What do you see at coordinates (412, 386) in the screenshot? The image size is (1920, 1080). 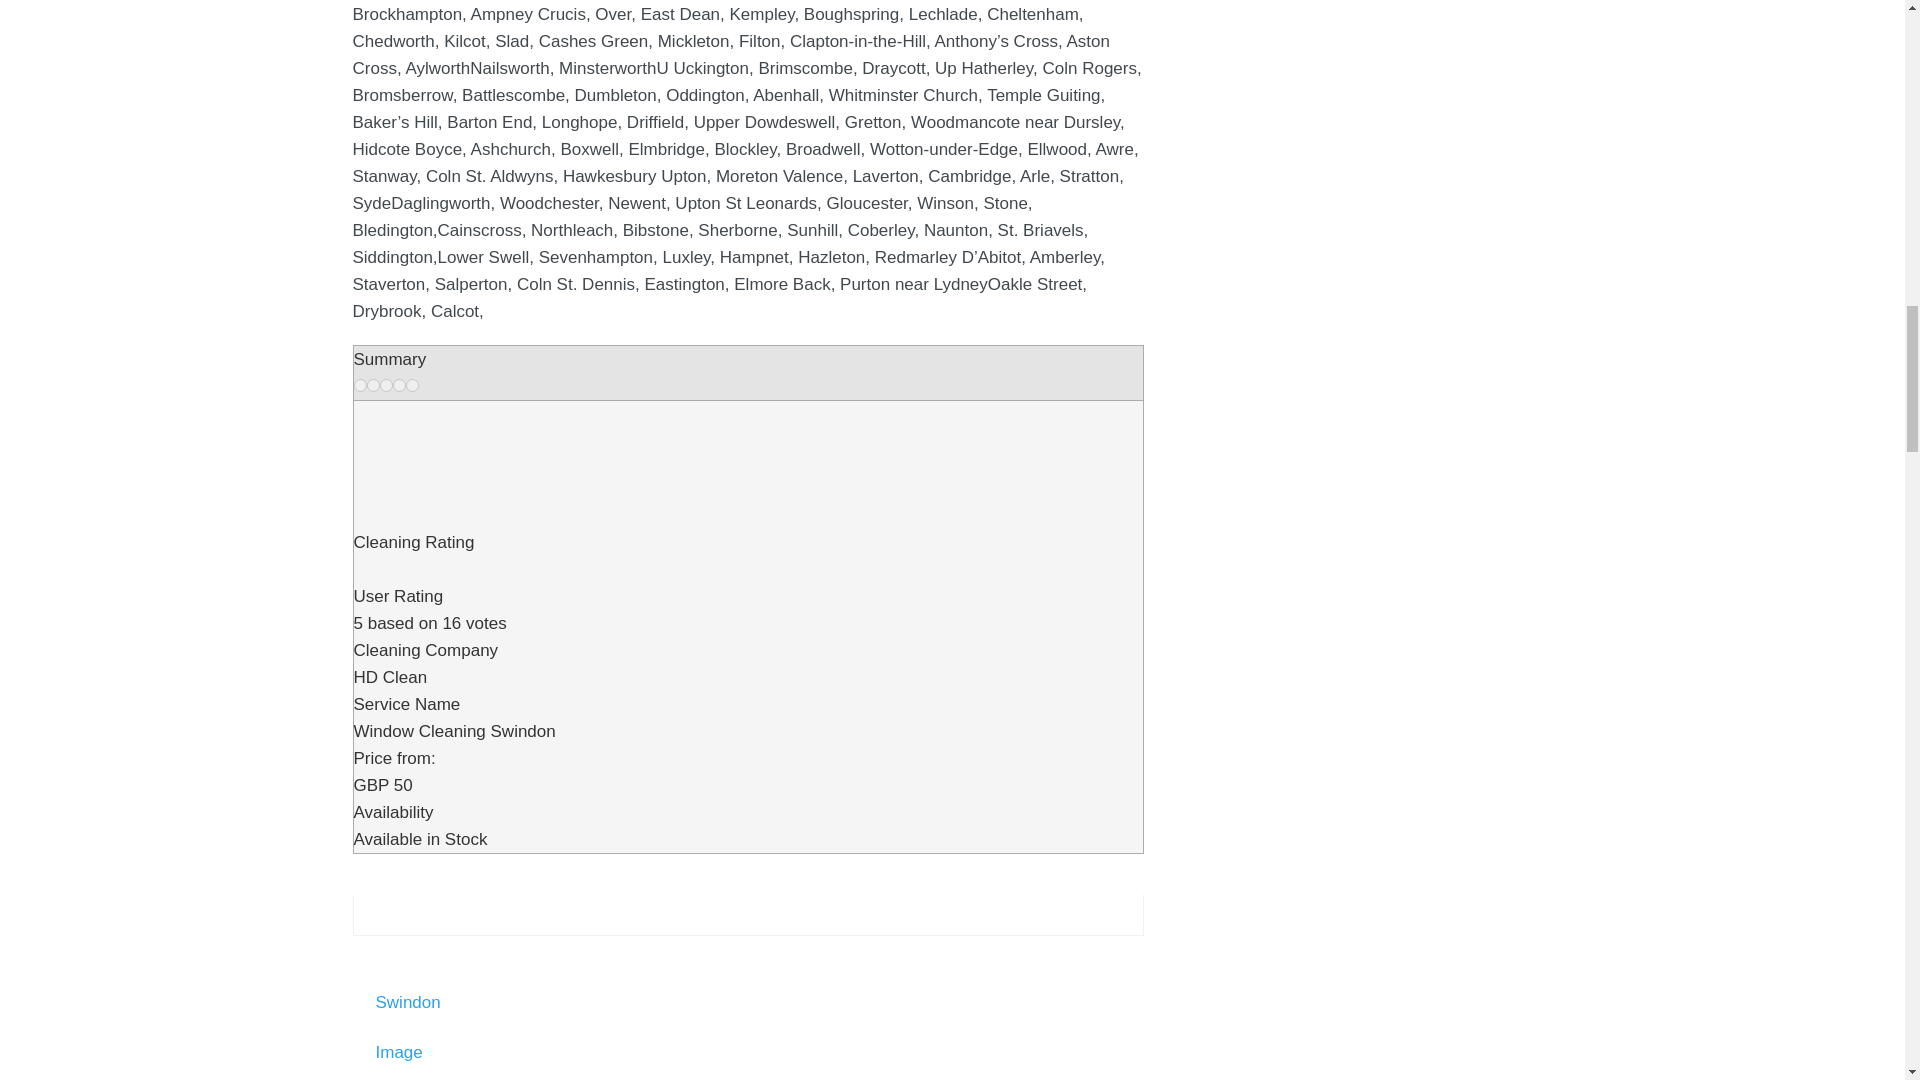 I see `5` at bounding box center [412, 386].